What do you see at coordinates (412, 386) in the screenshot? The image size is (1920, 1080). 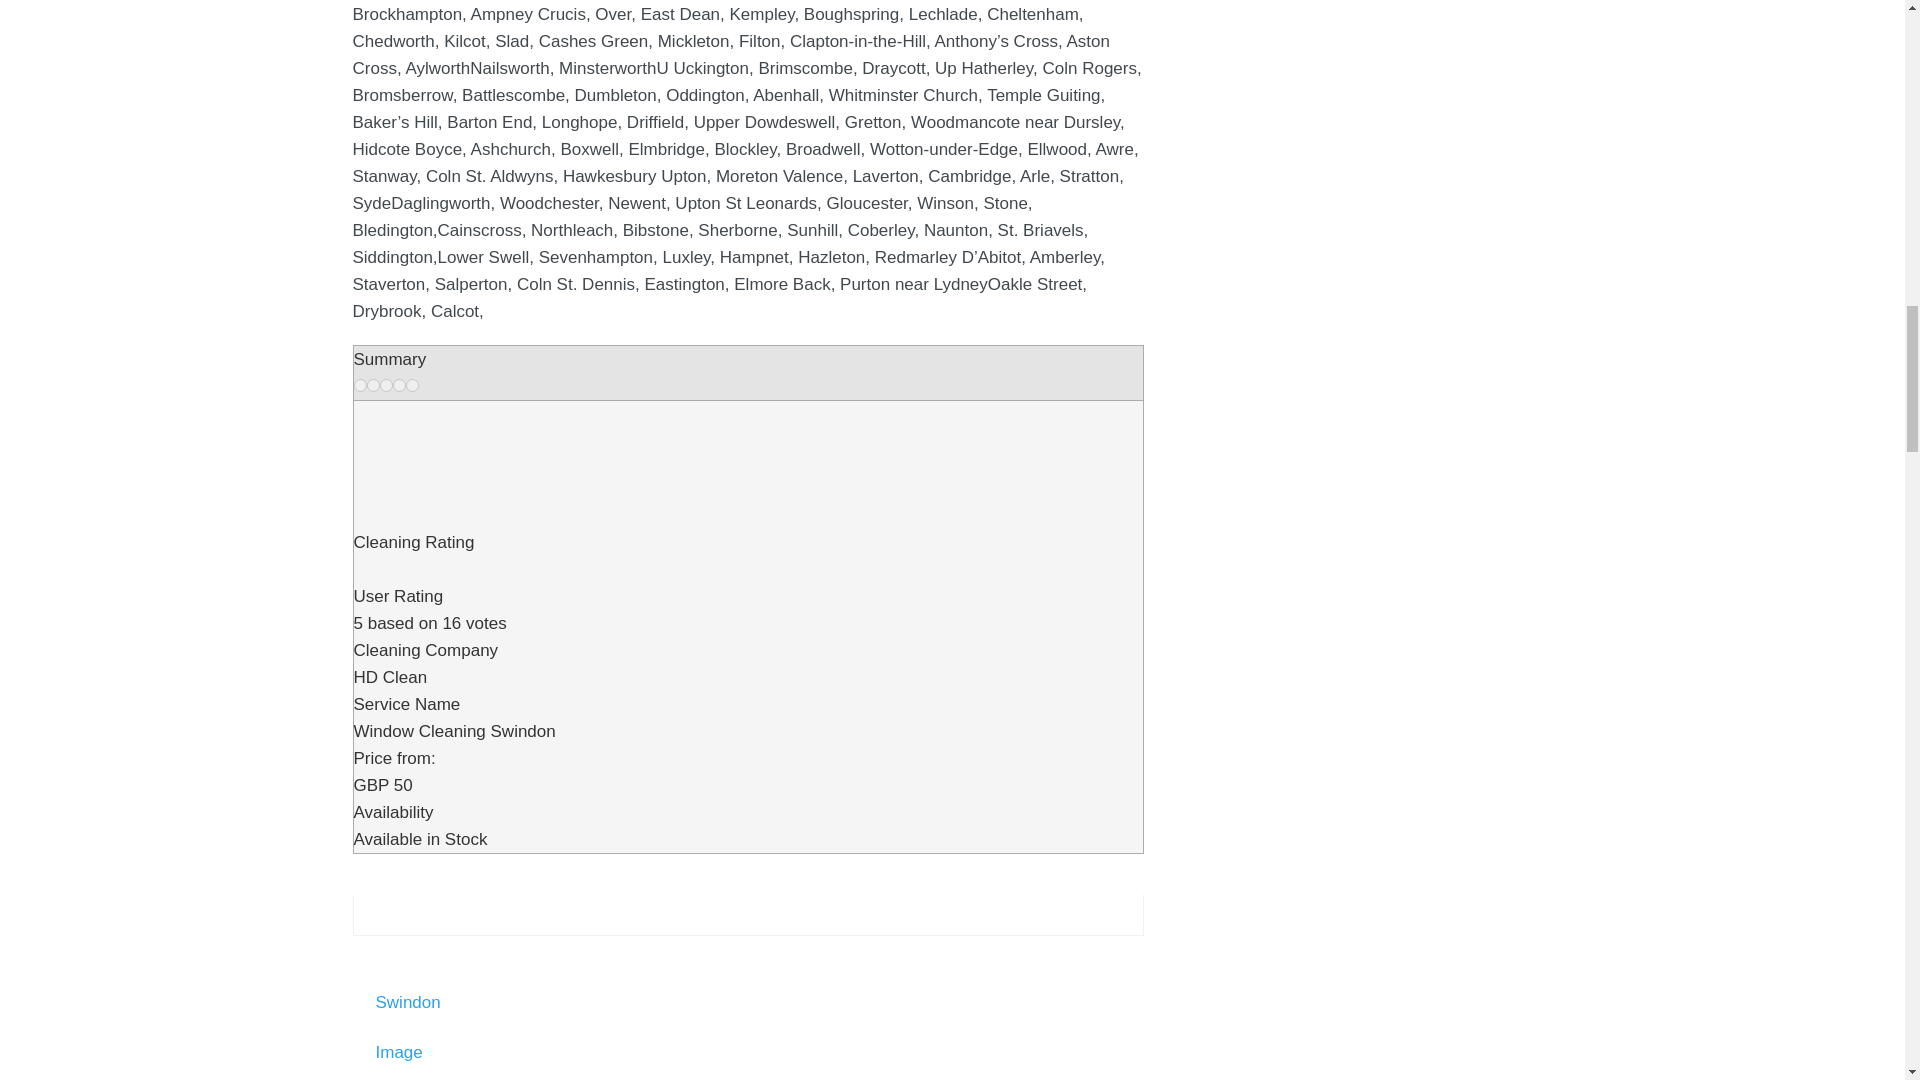 I see `5` at bounding box center [412, 386].